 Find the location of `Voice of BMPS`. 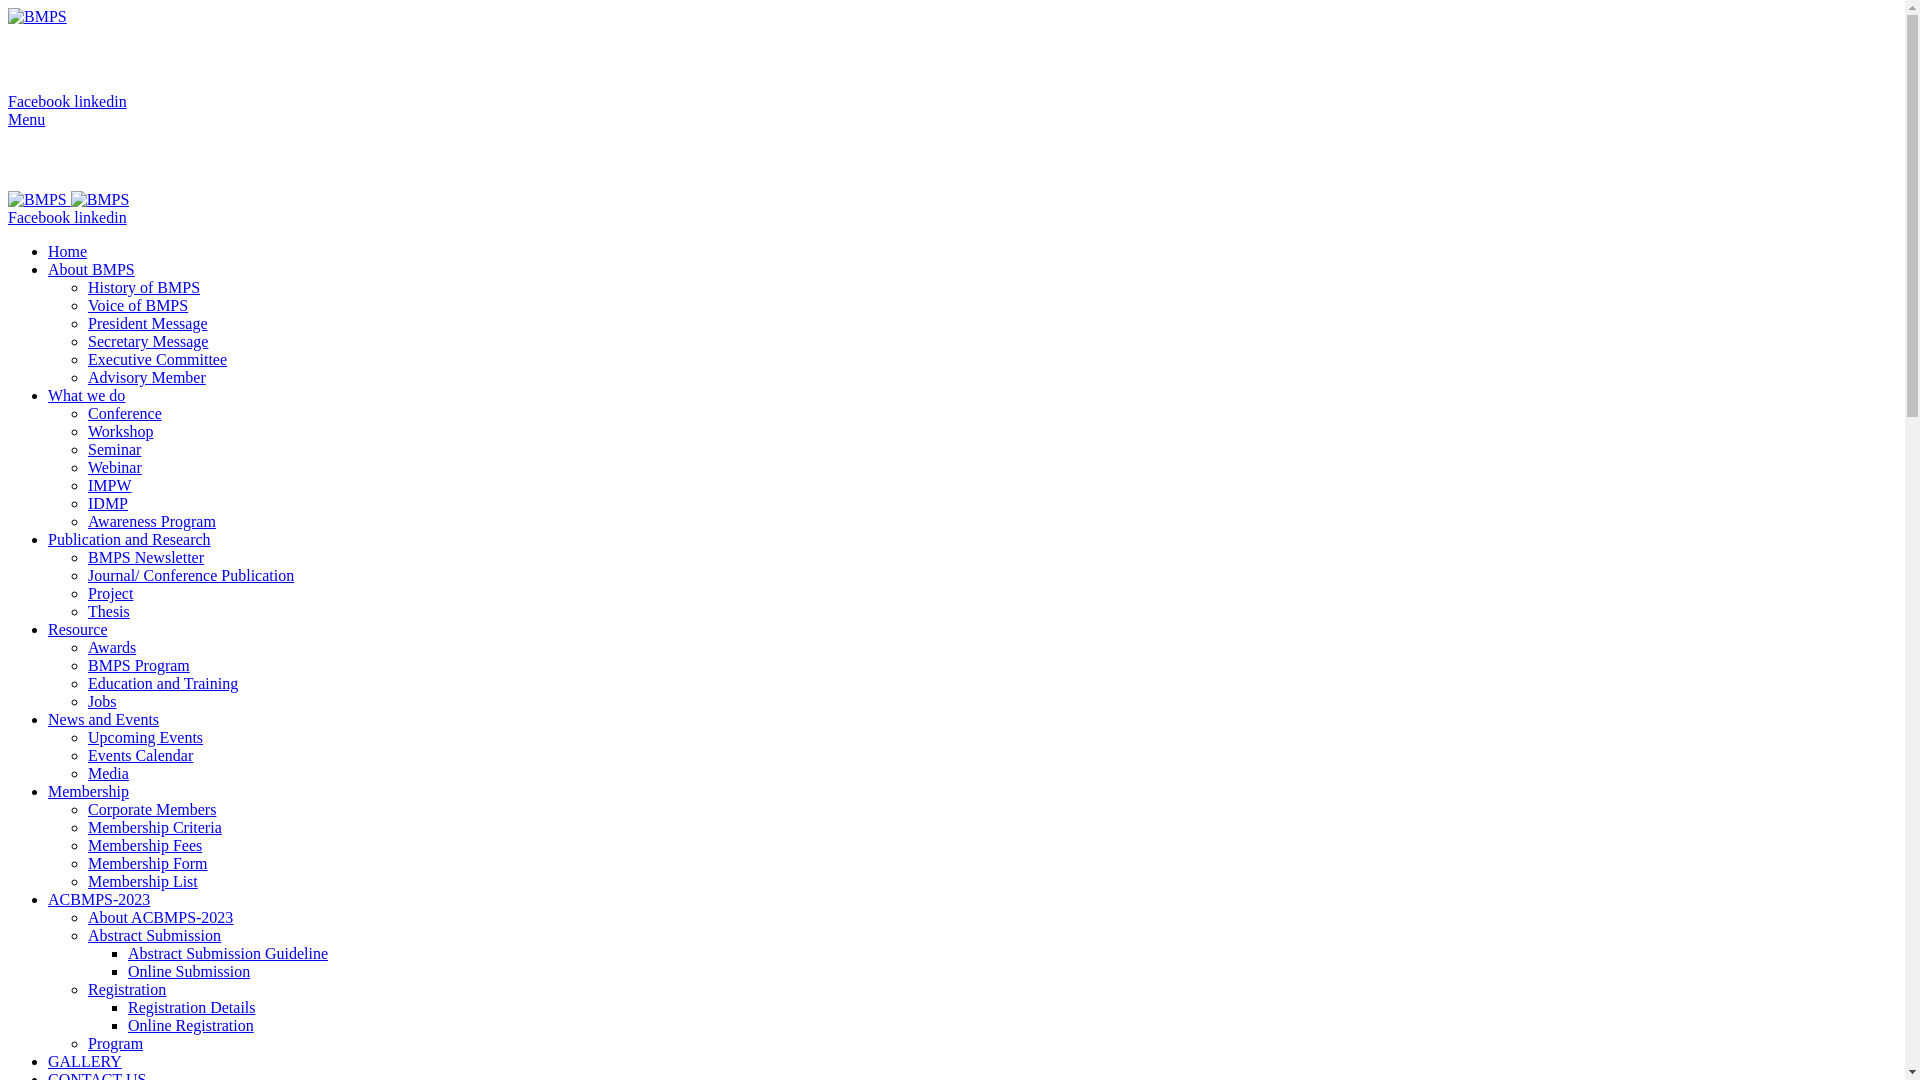

Voice of BMPS is located at coordinates (138, 306).